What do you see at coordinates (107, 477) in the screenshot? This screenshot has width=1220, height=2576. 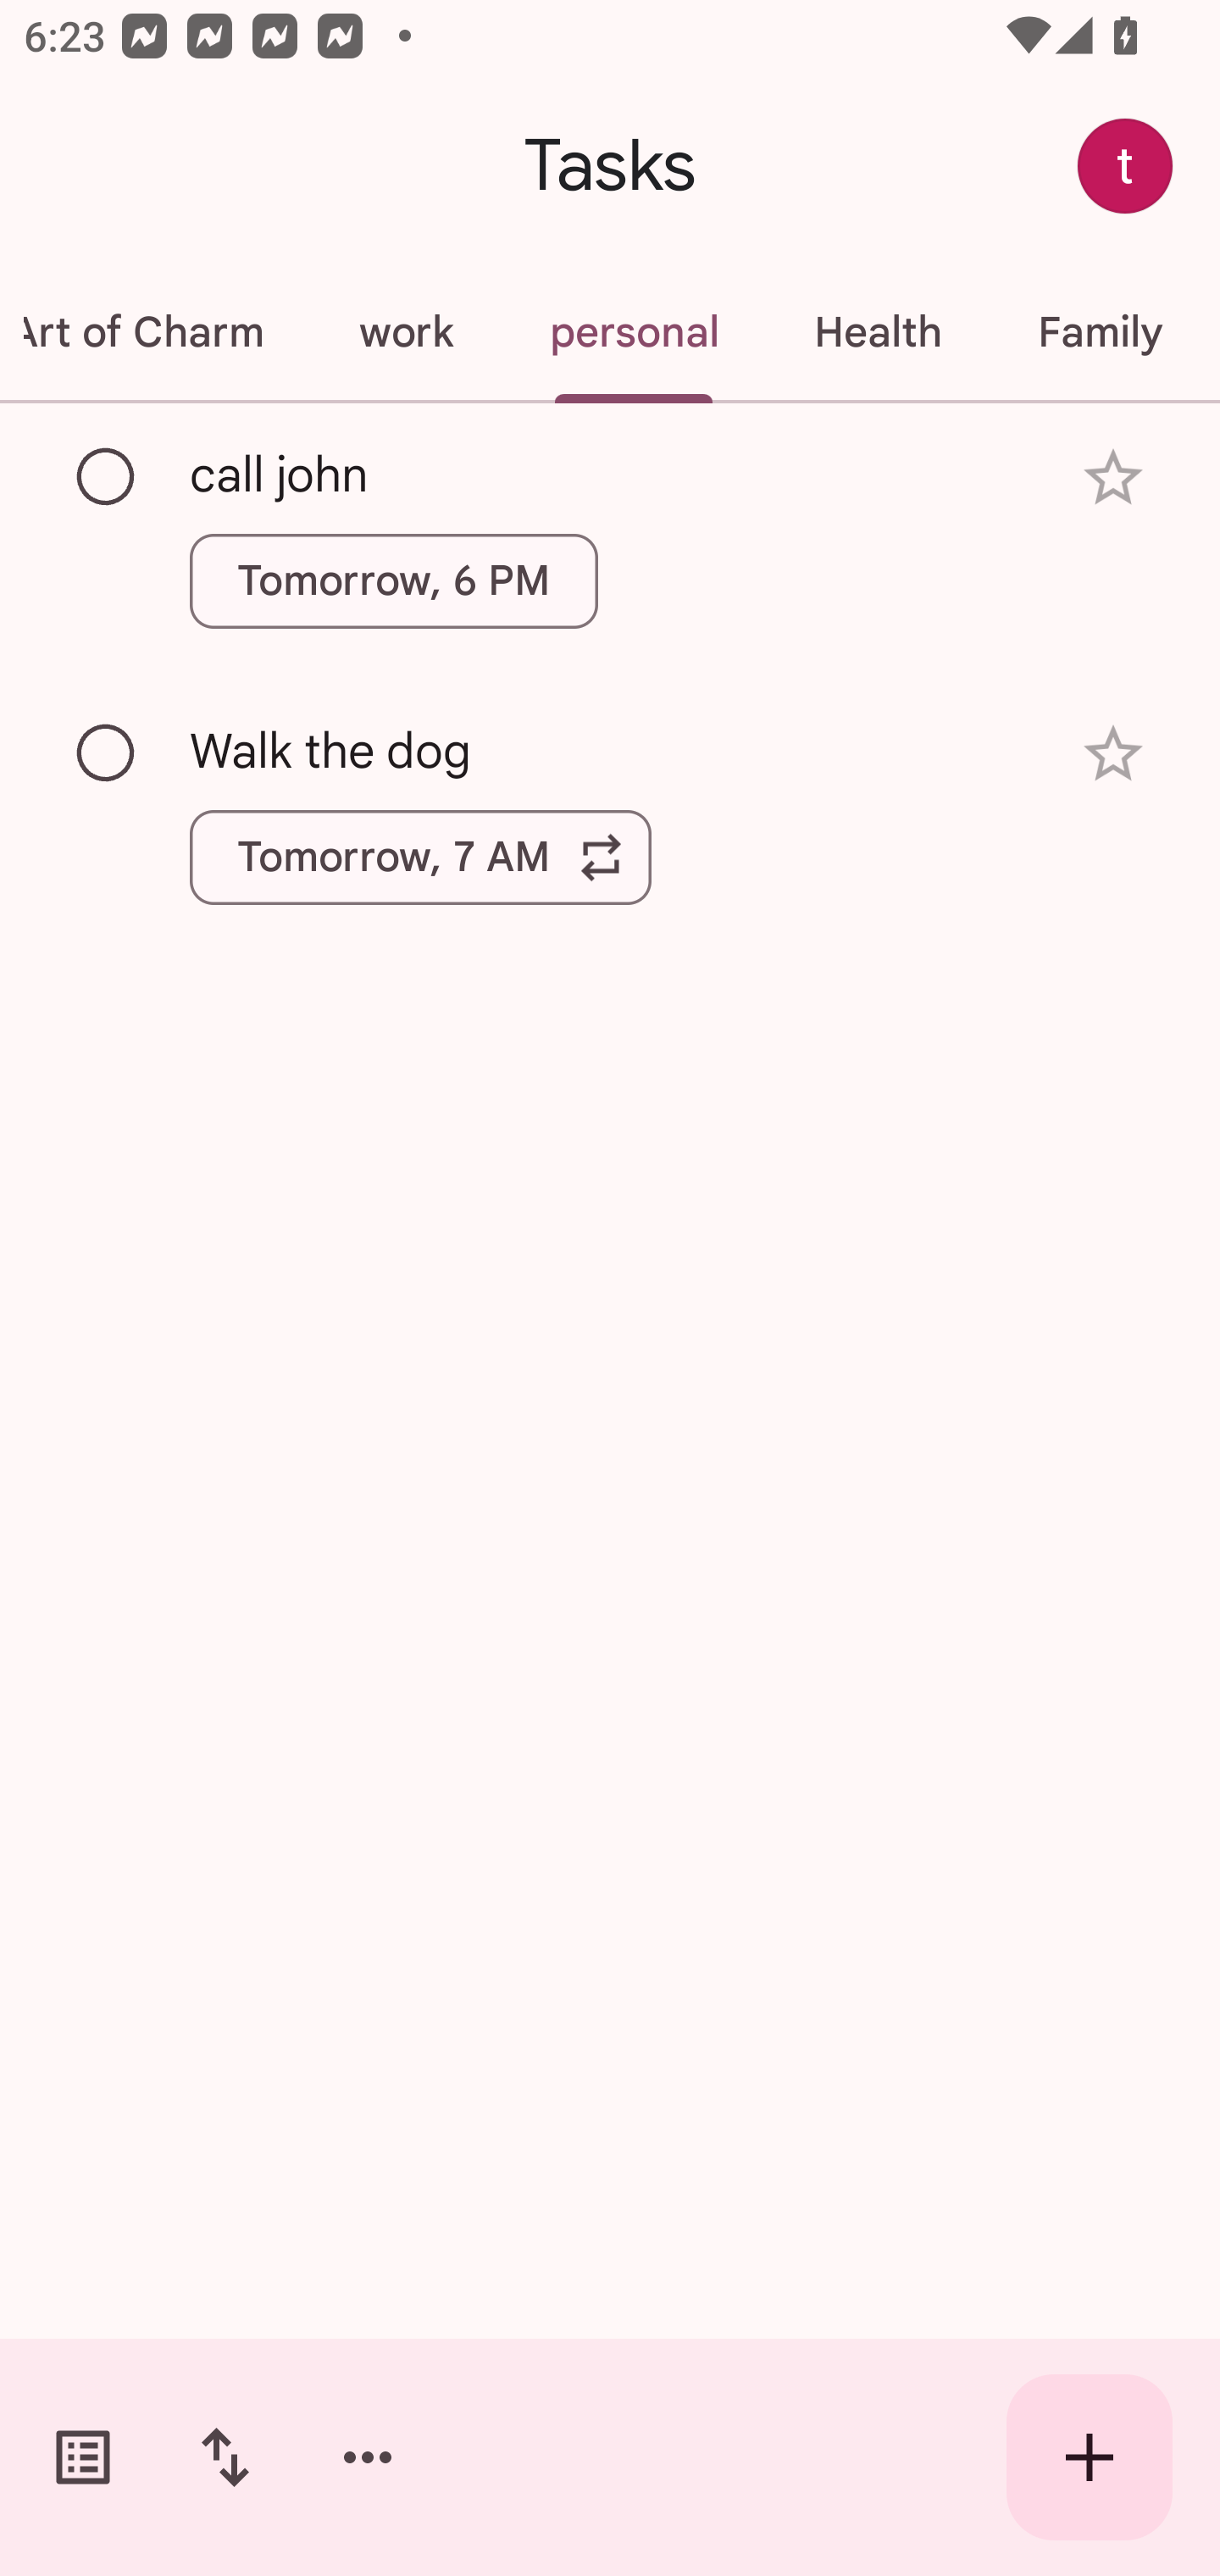 I see `Mark as complete` at bounding box center [107, 477].